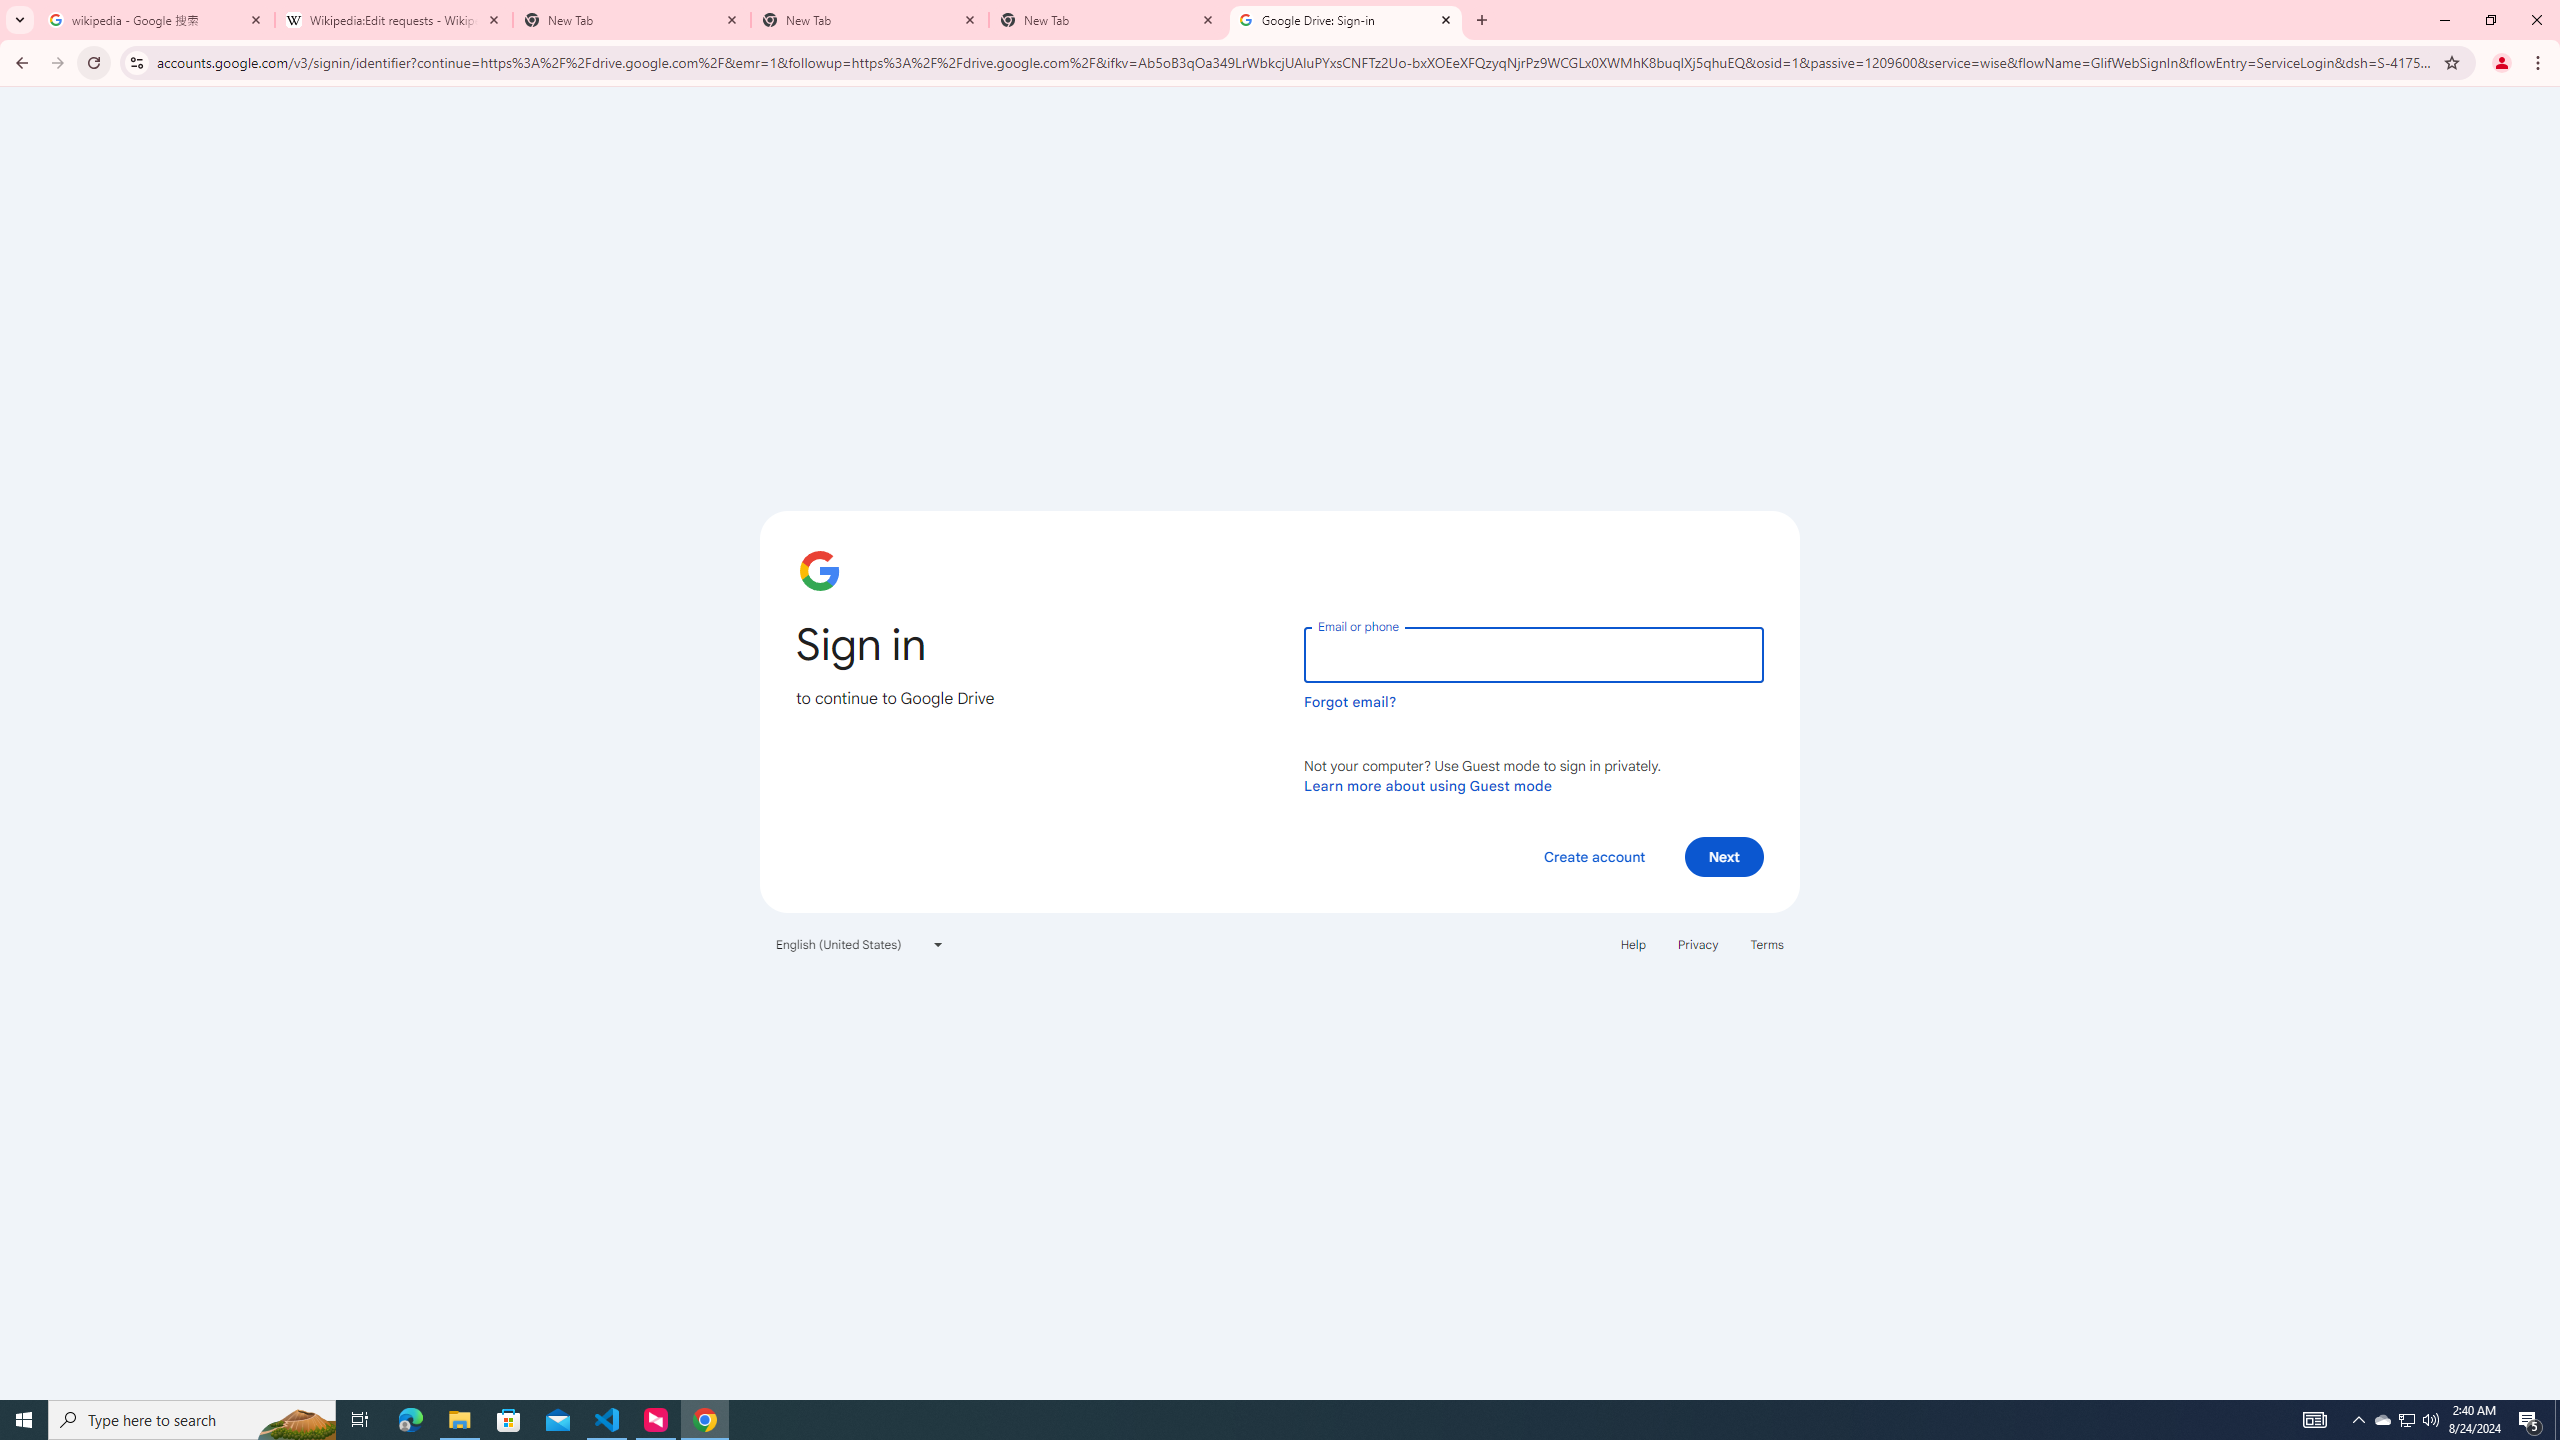 The width and height of the screenshot is (2560, 1440). I want to click on Create account, so click(1593, 856).